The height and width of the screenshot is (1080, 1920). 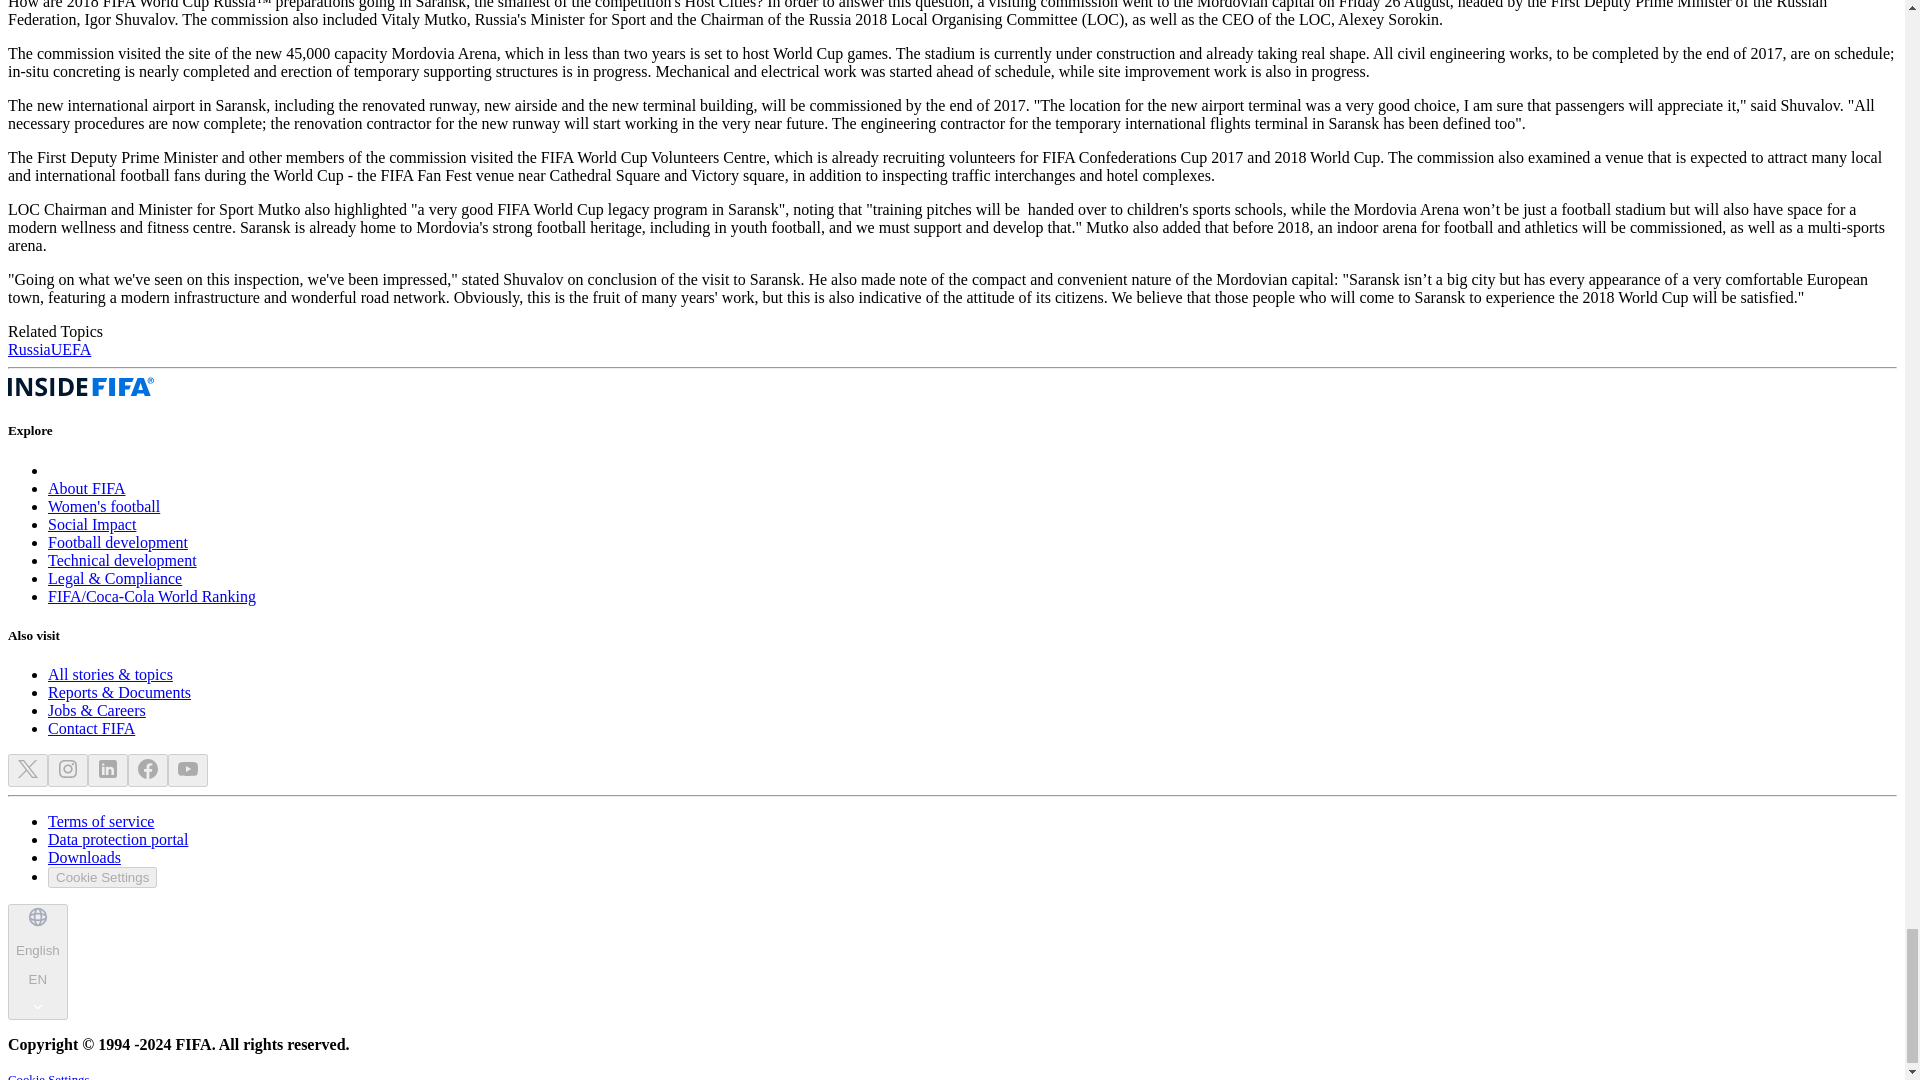 I want to click on Russia, so click(x=29, y=349).